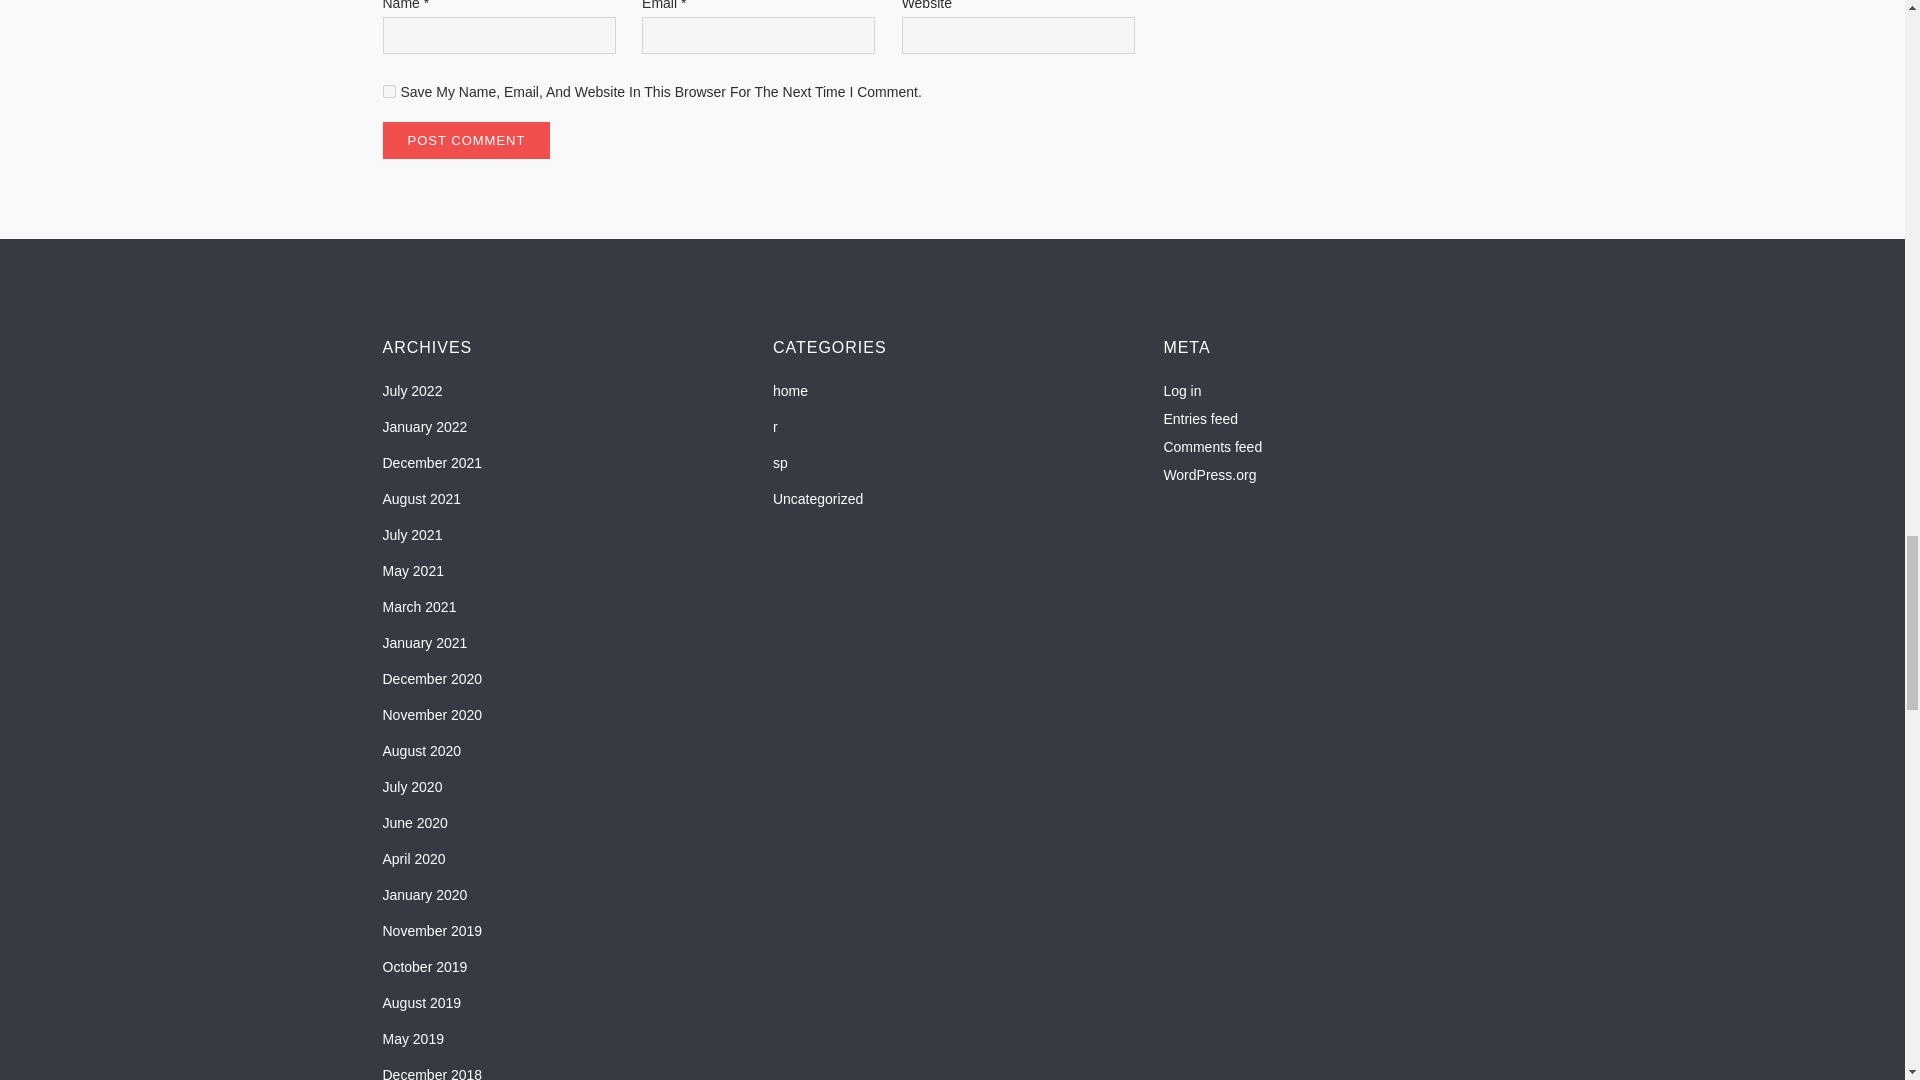  Describe the element at coordinates (424, 642) in the screenshot. I see `January 2021` at that location.